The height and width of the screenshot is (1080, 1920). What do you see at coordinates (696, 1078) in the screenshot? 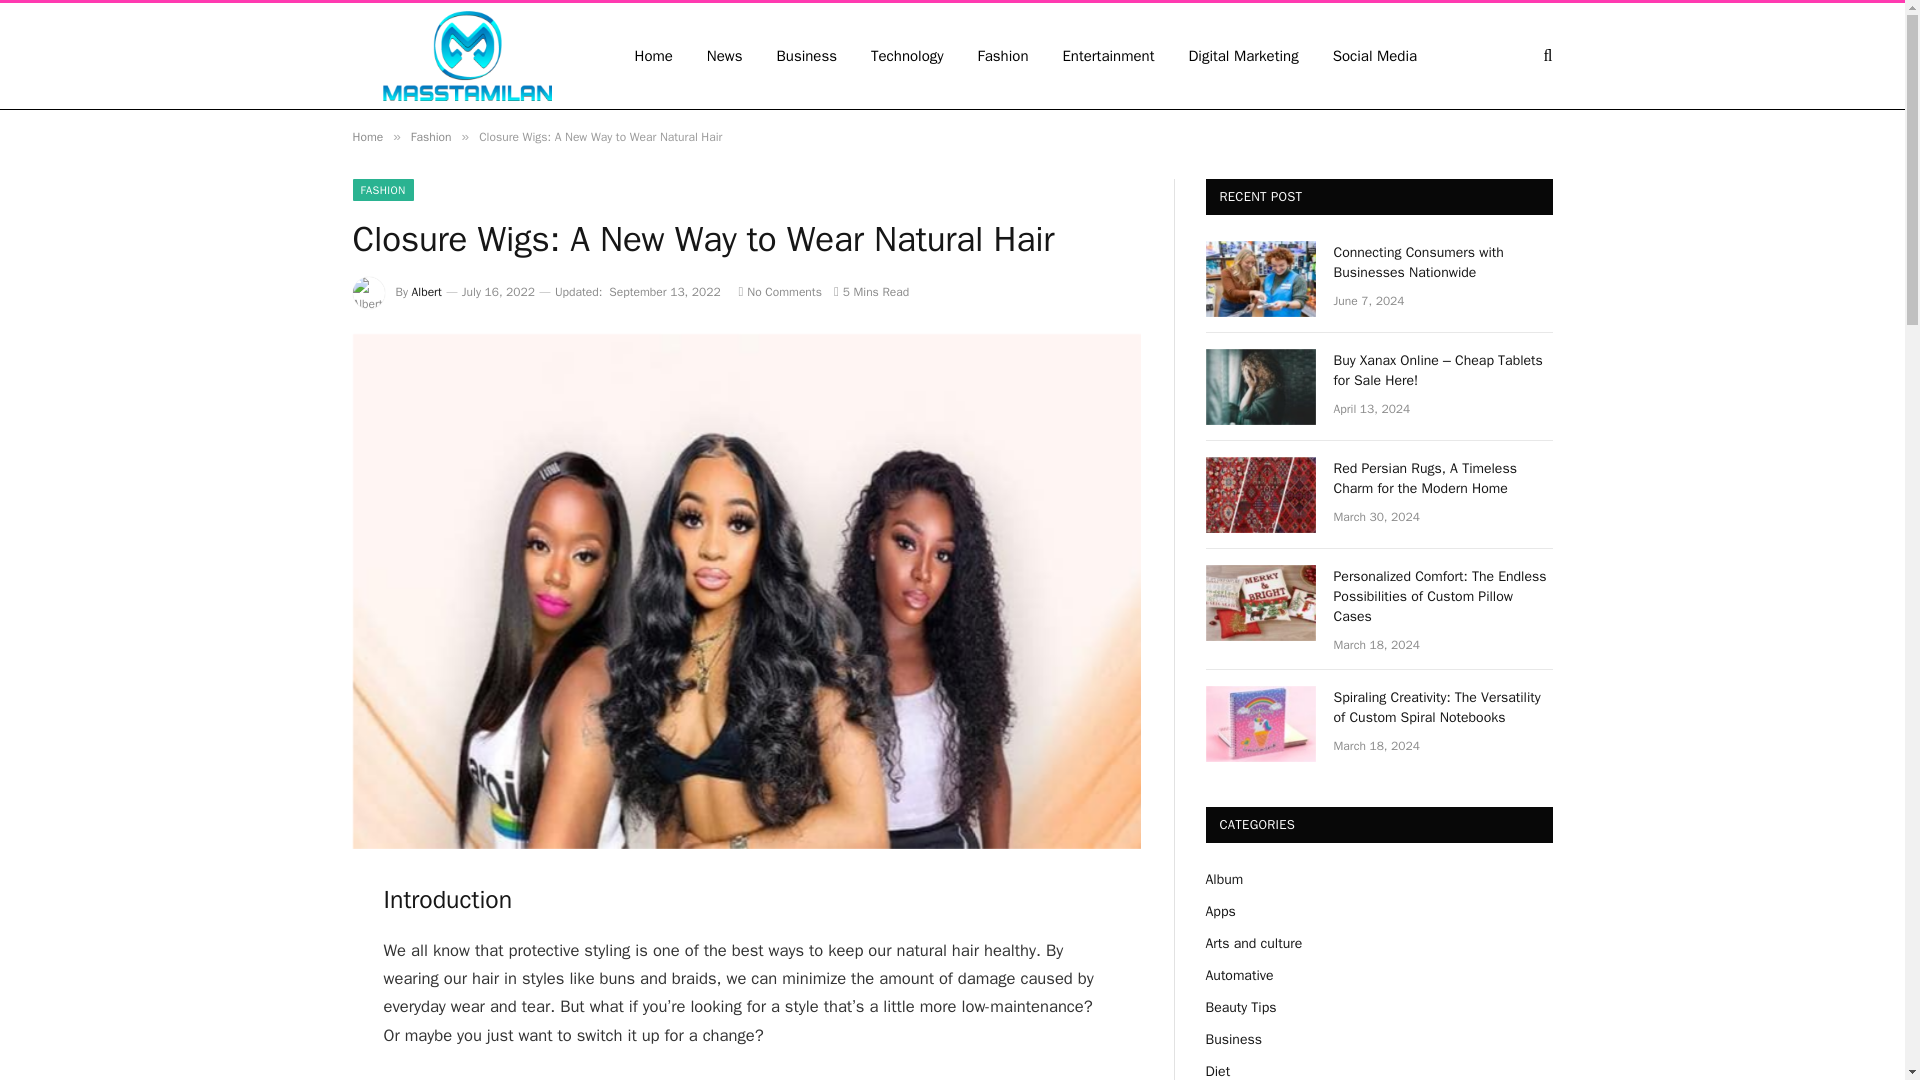
I see `closure wigs` at bounding box center [696, 1078].